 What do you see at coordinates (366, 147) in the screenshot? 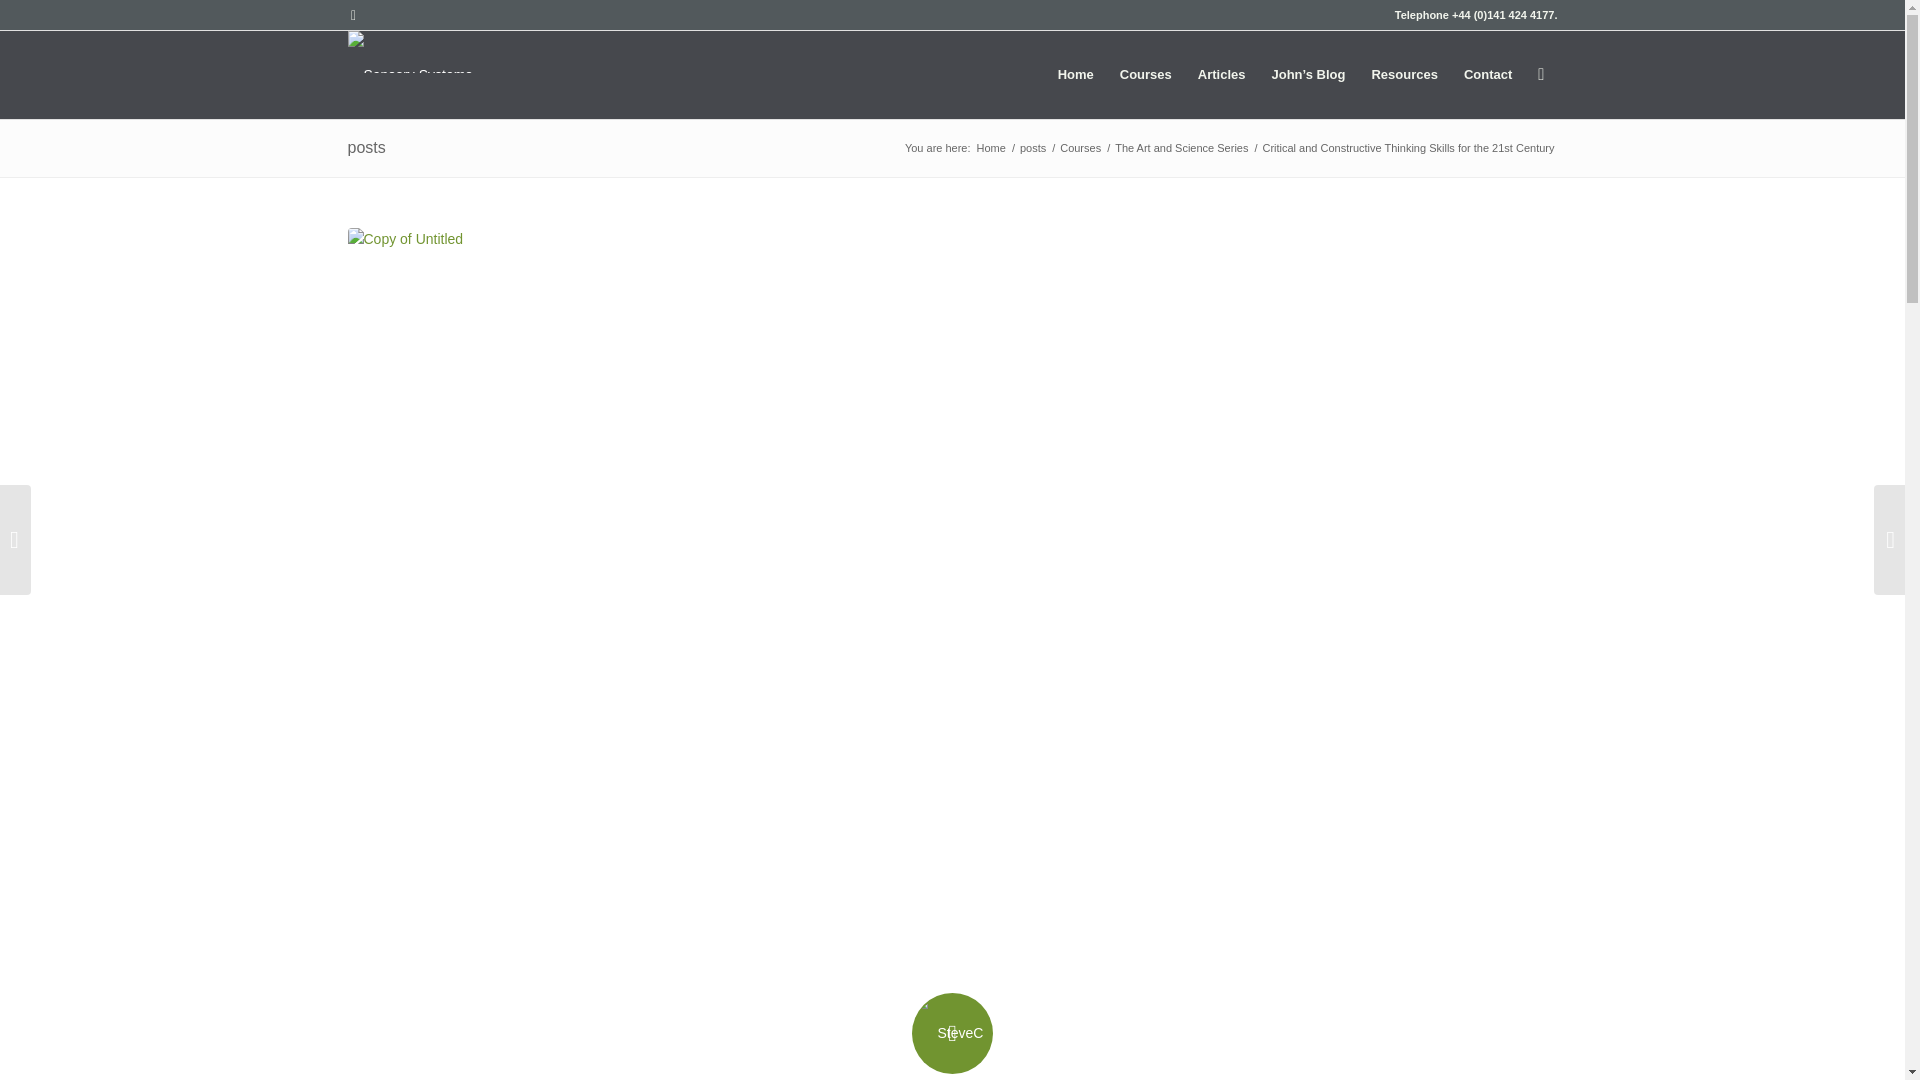
I see `posts` at bounding box center [366, 147].